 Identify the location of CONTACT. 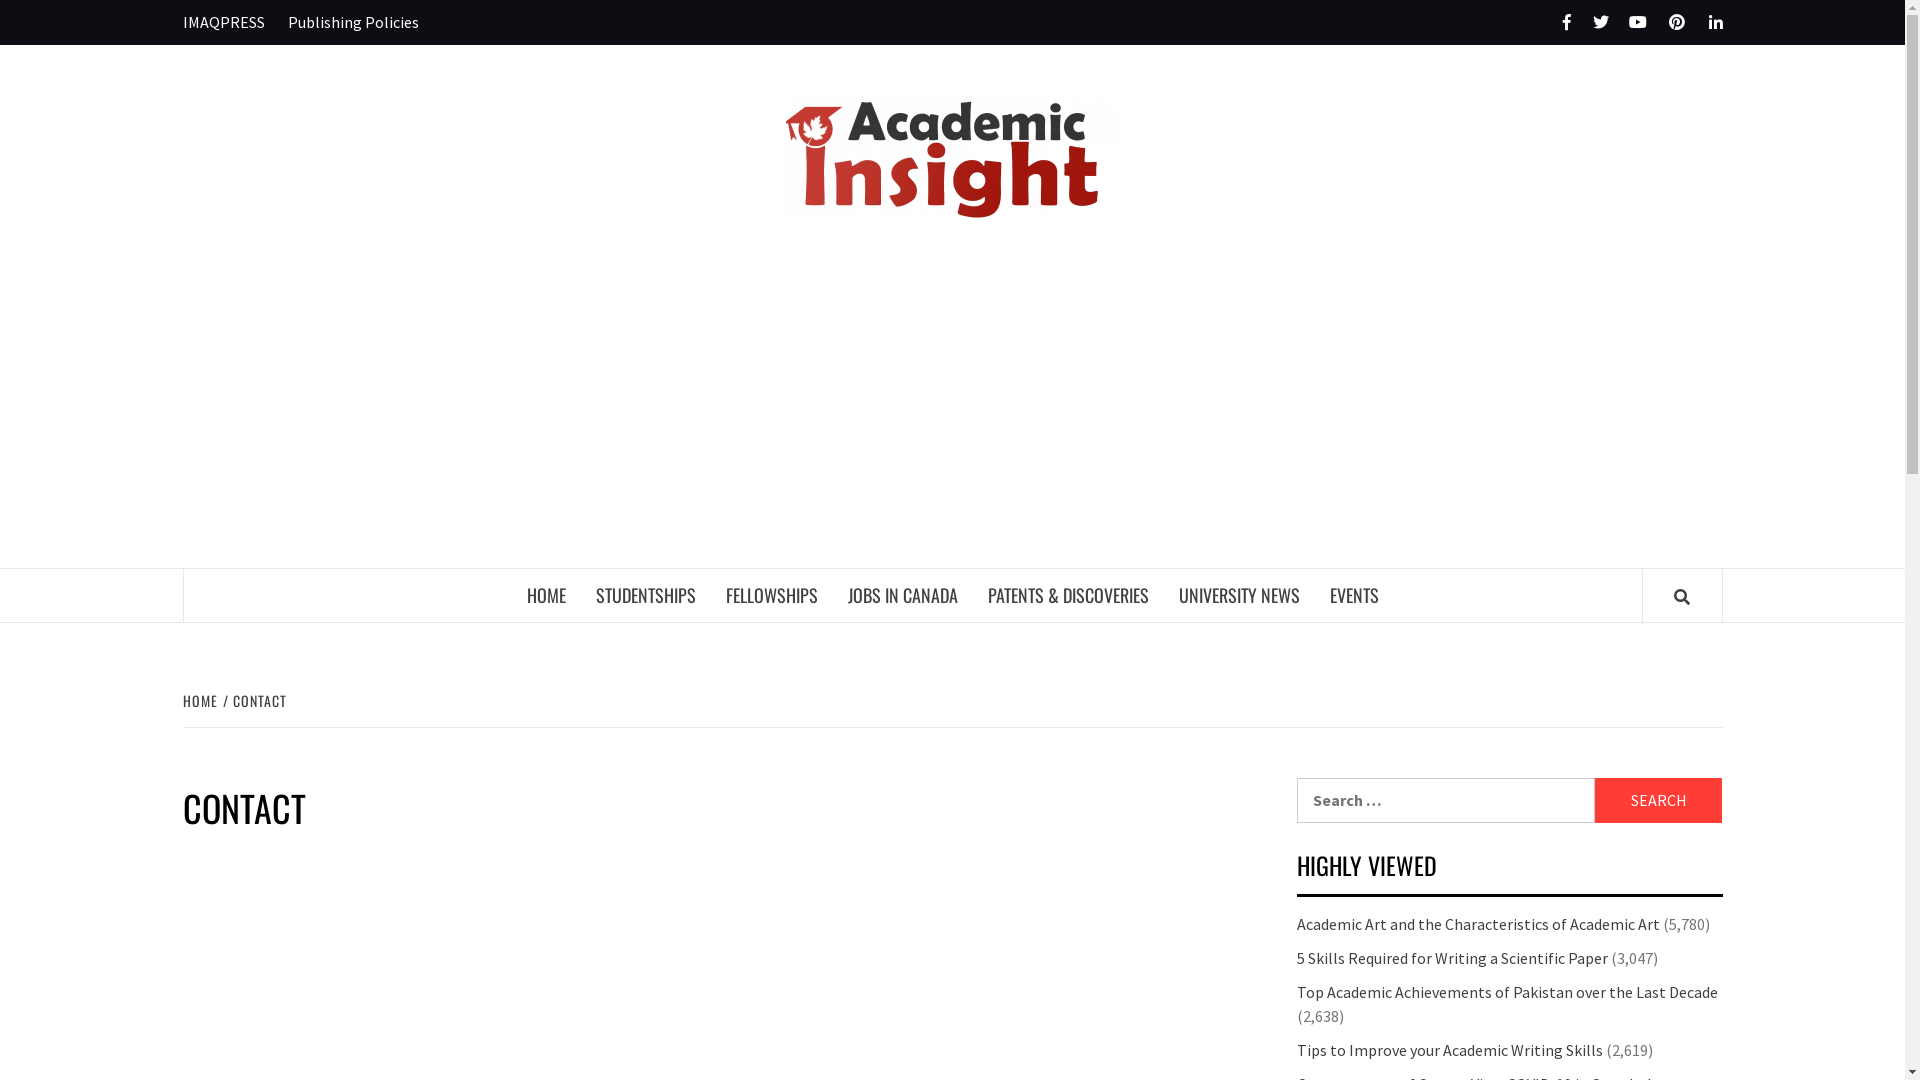
(256, 700).